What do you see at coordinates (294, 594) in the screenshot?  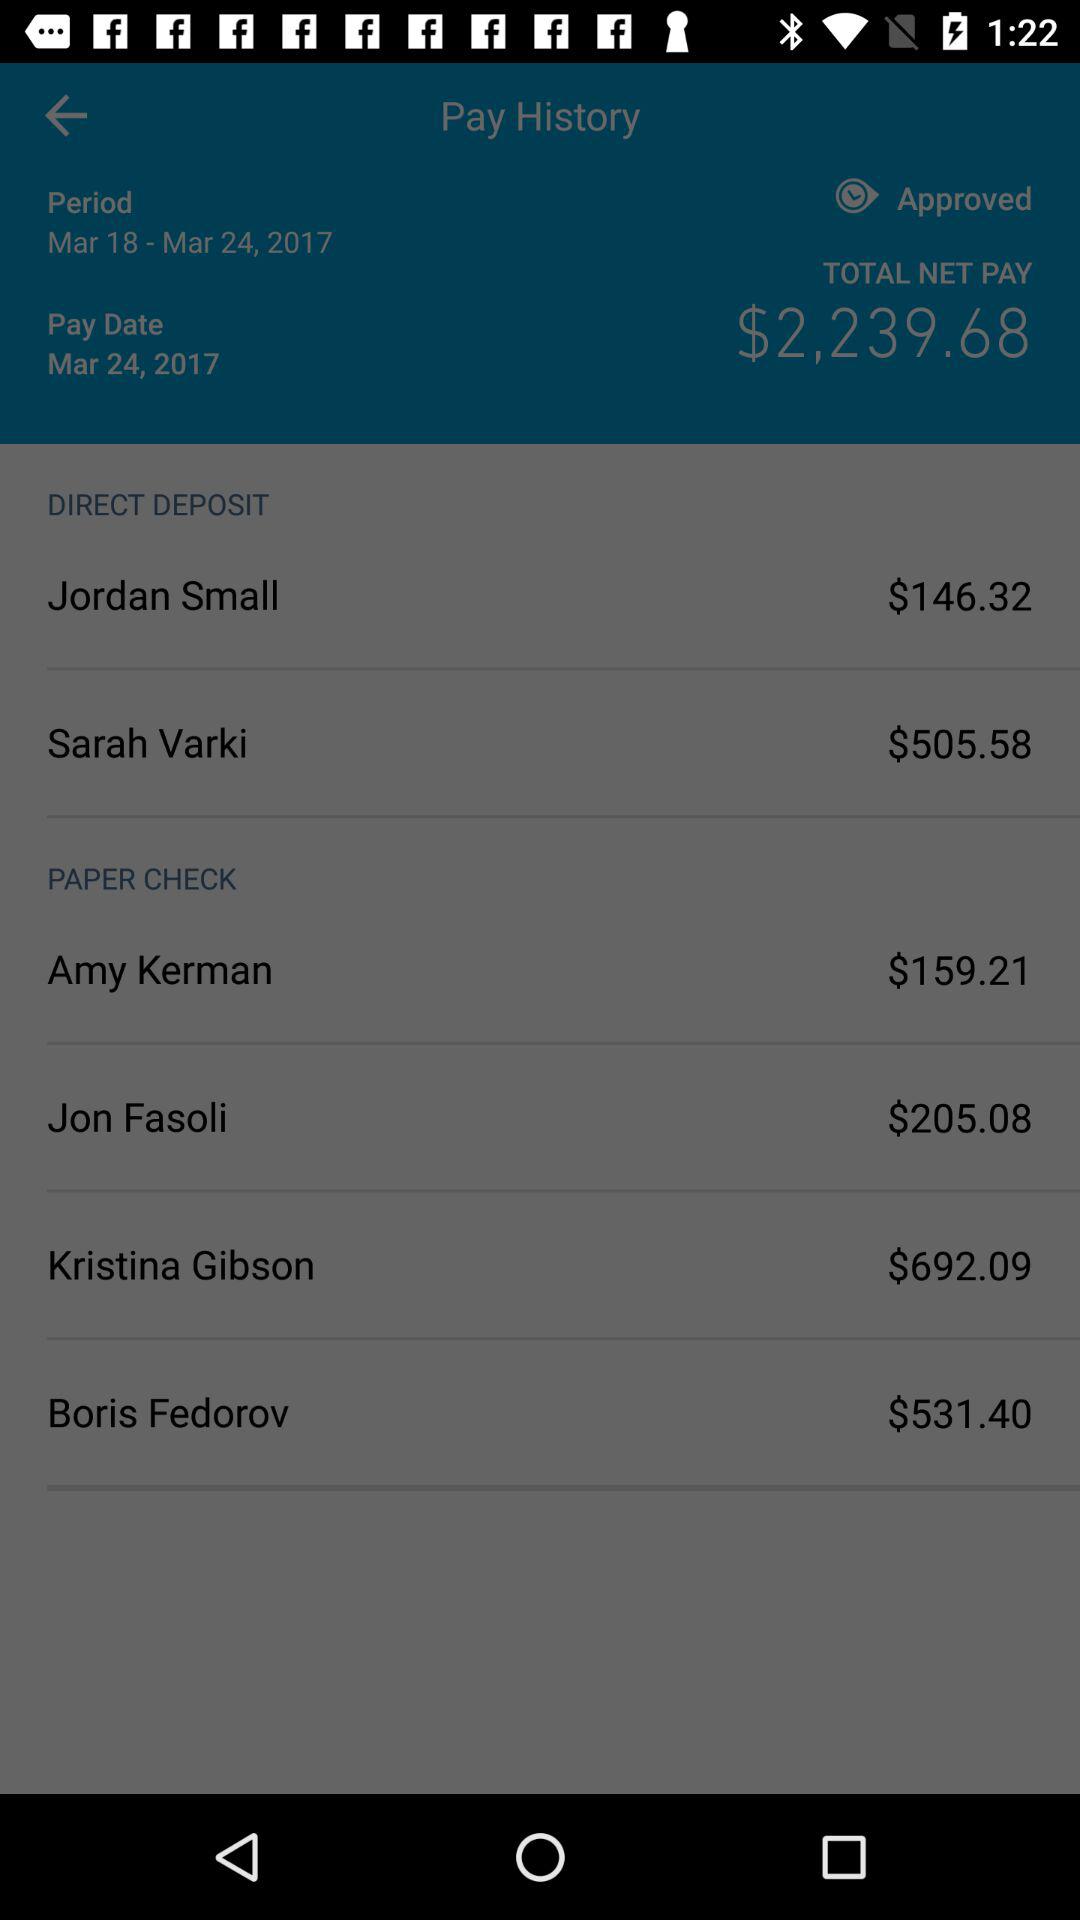 I see `turn off the app next to $146.32 app` at bounding box center [294, 594].